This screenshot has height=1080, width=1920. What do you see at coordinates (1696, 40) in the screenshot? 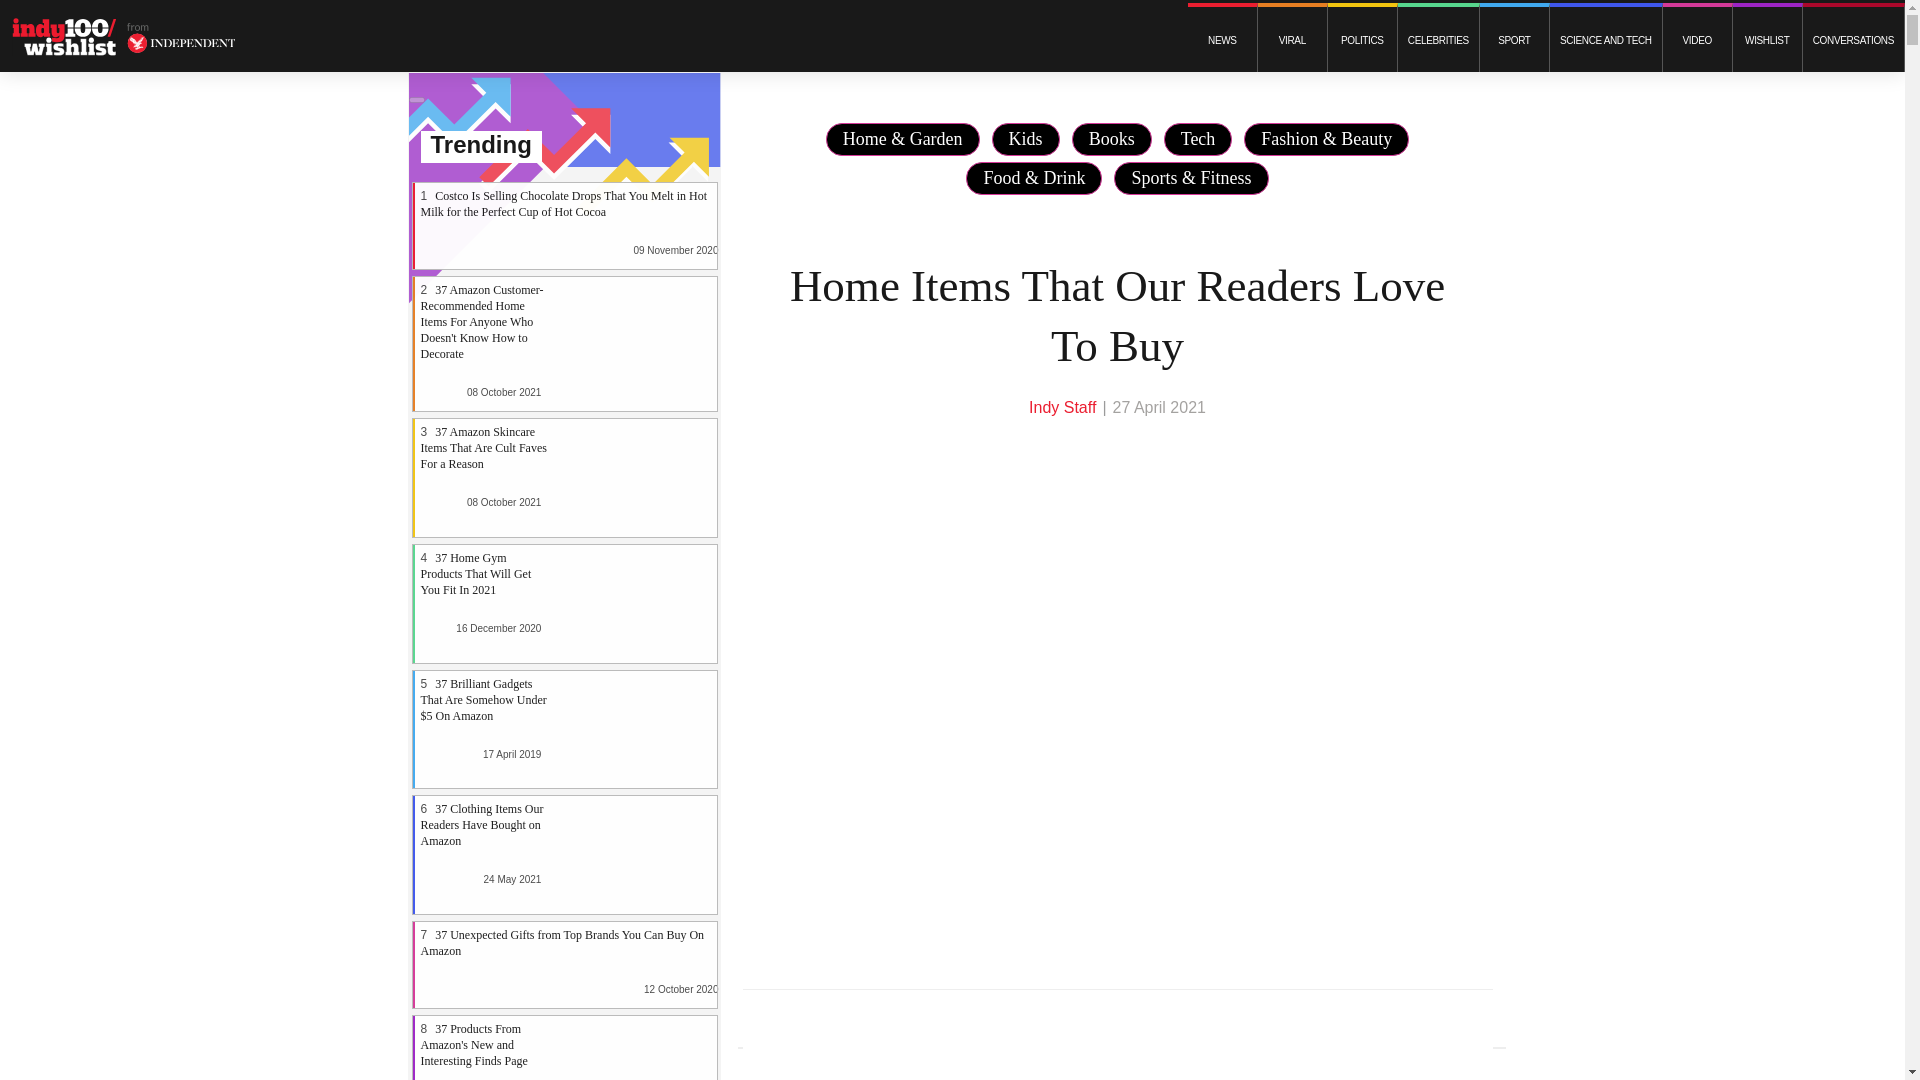
I see `Video` at bounding box center [1696, 40].